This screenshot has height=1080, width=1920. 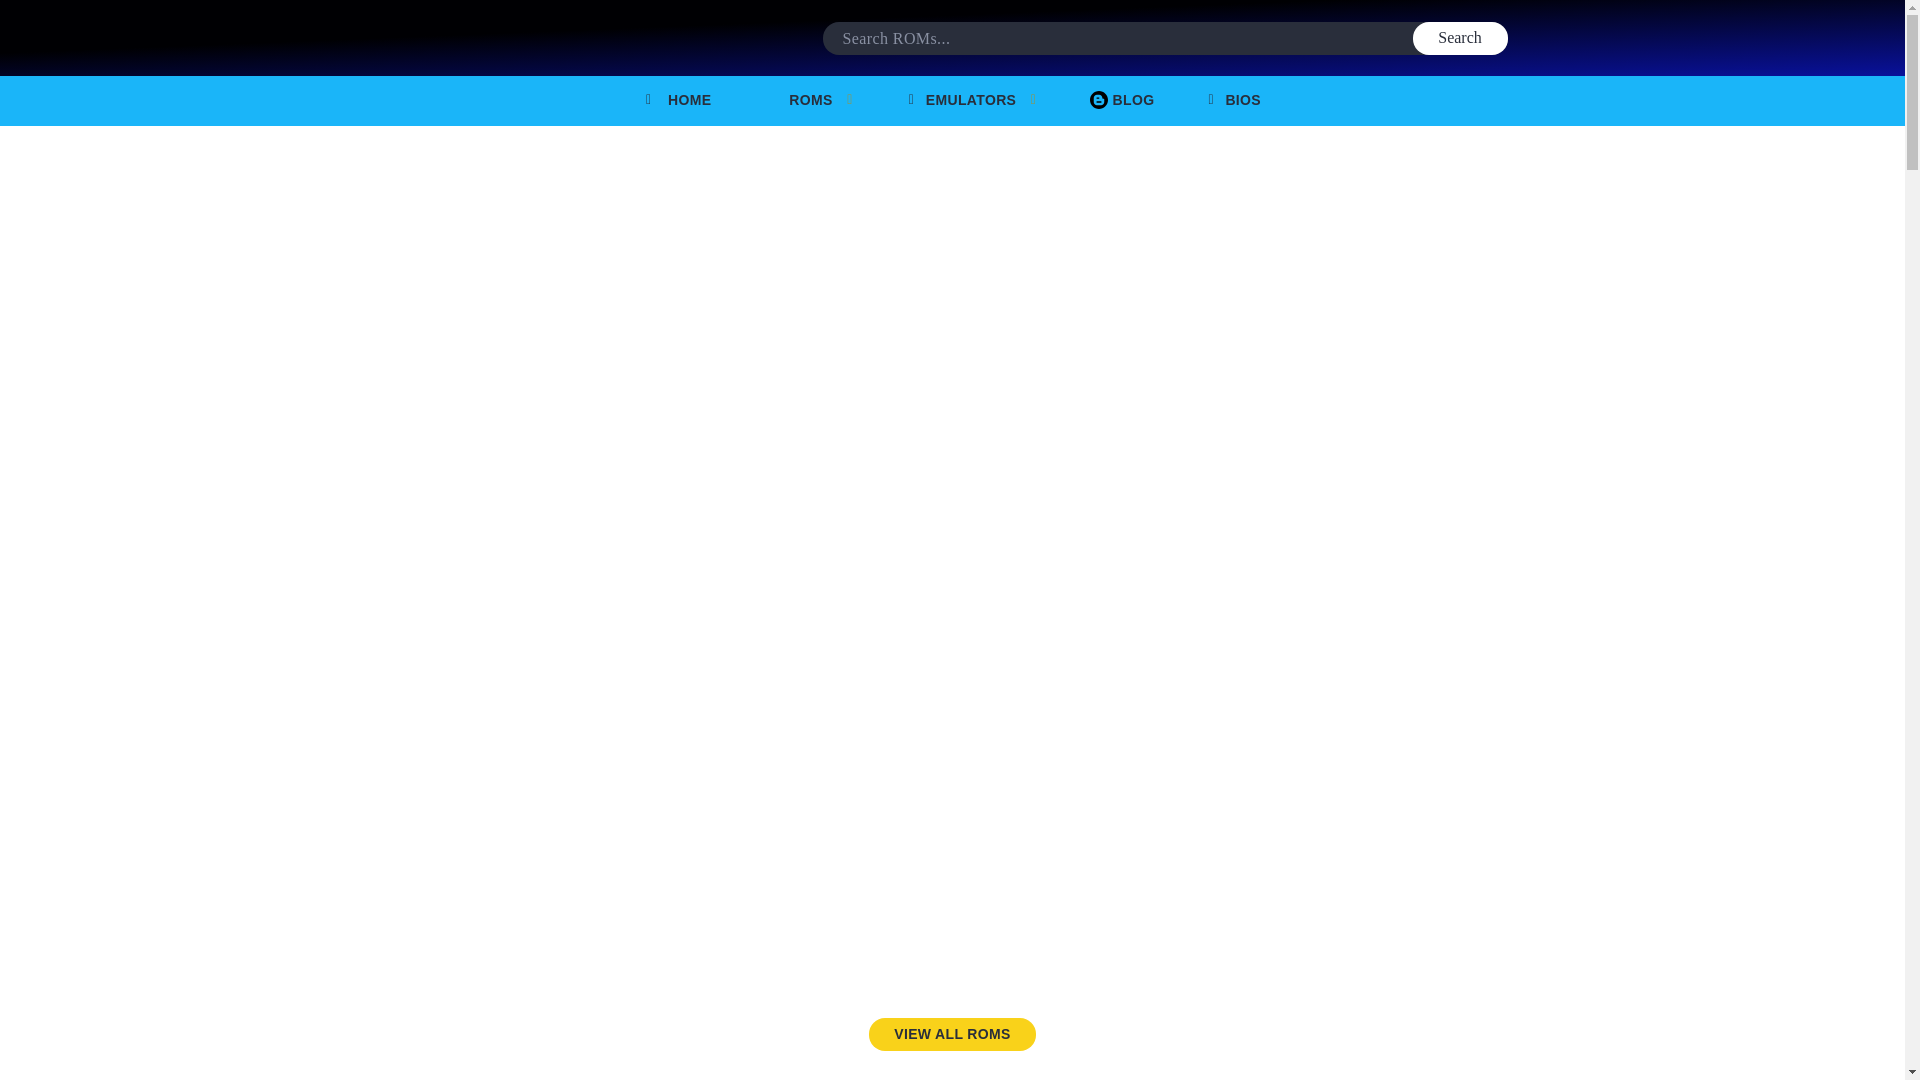 I want to click on NDS, so click(x=537, y=662).